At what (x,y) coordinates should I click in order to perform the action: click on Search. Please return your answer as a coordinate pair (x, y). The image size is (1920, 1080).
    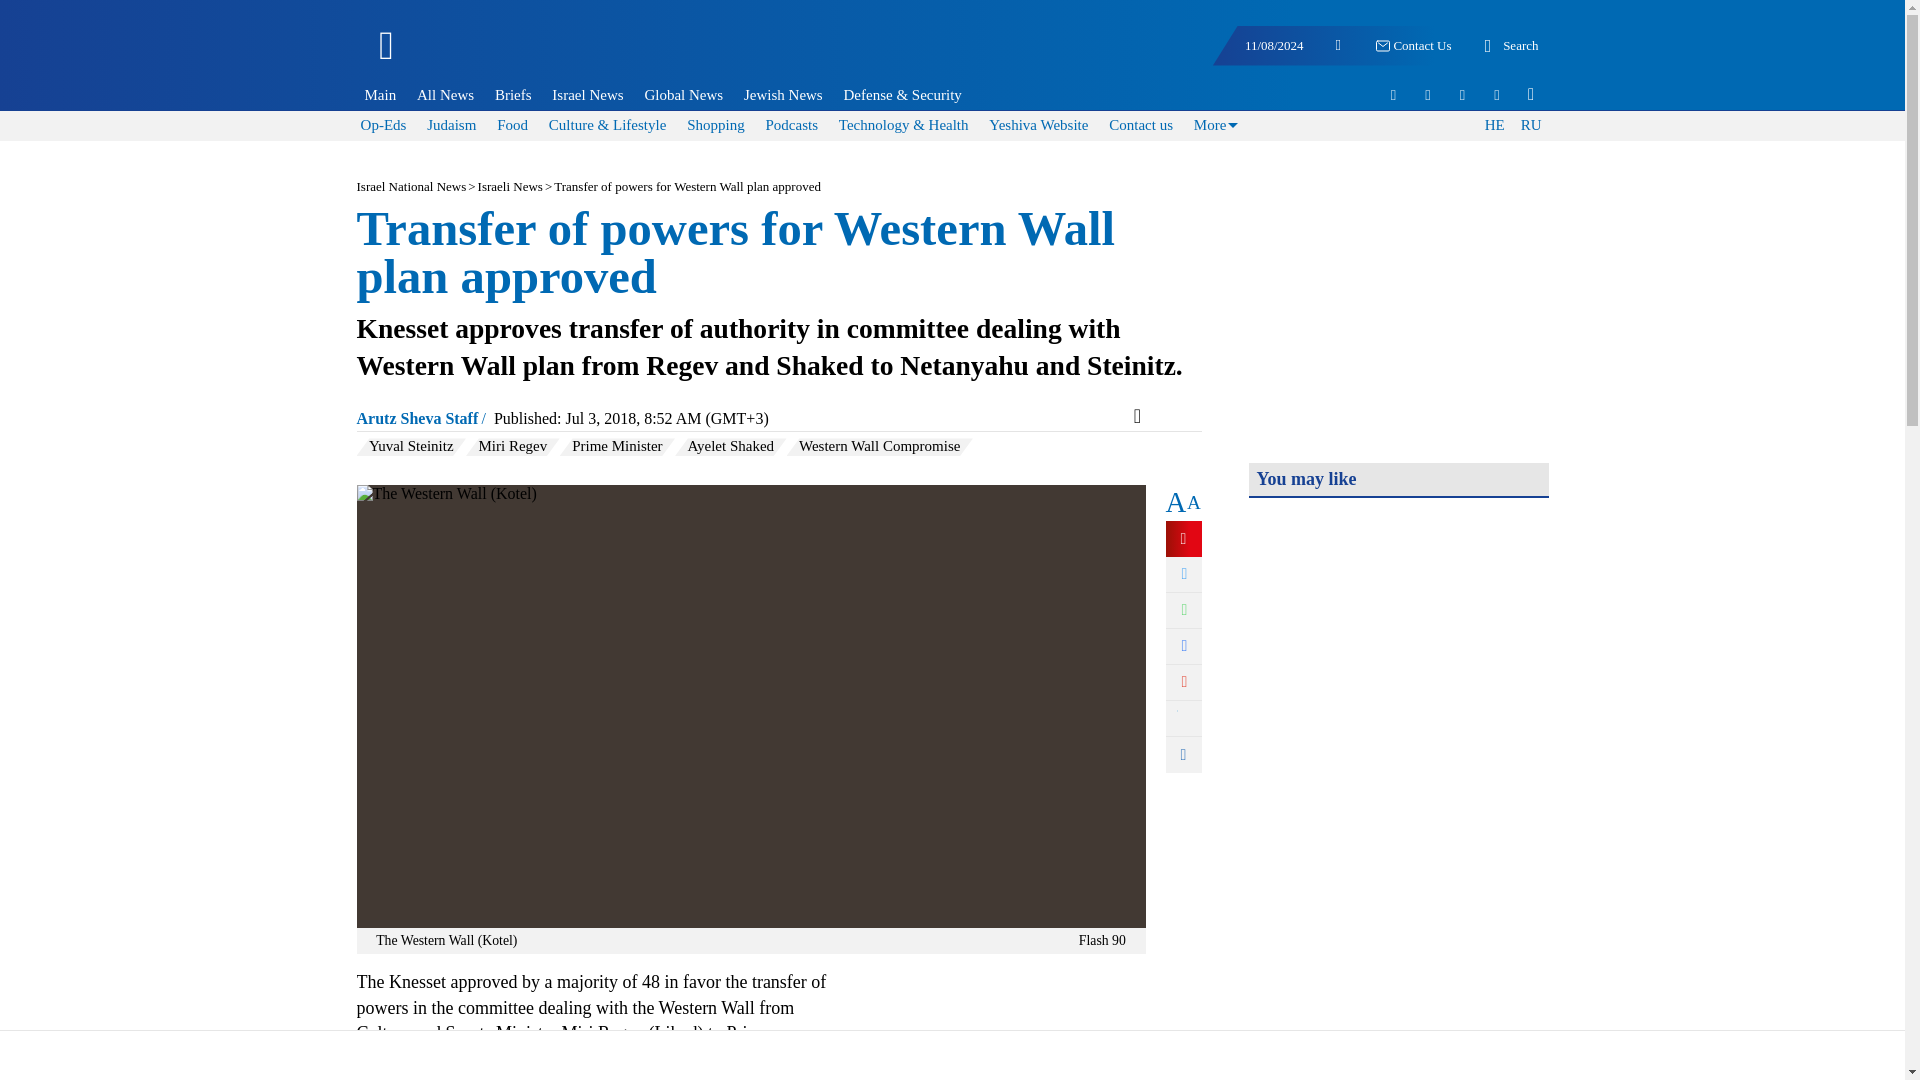
    Looking at the image, I should click on (1508, 46).